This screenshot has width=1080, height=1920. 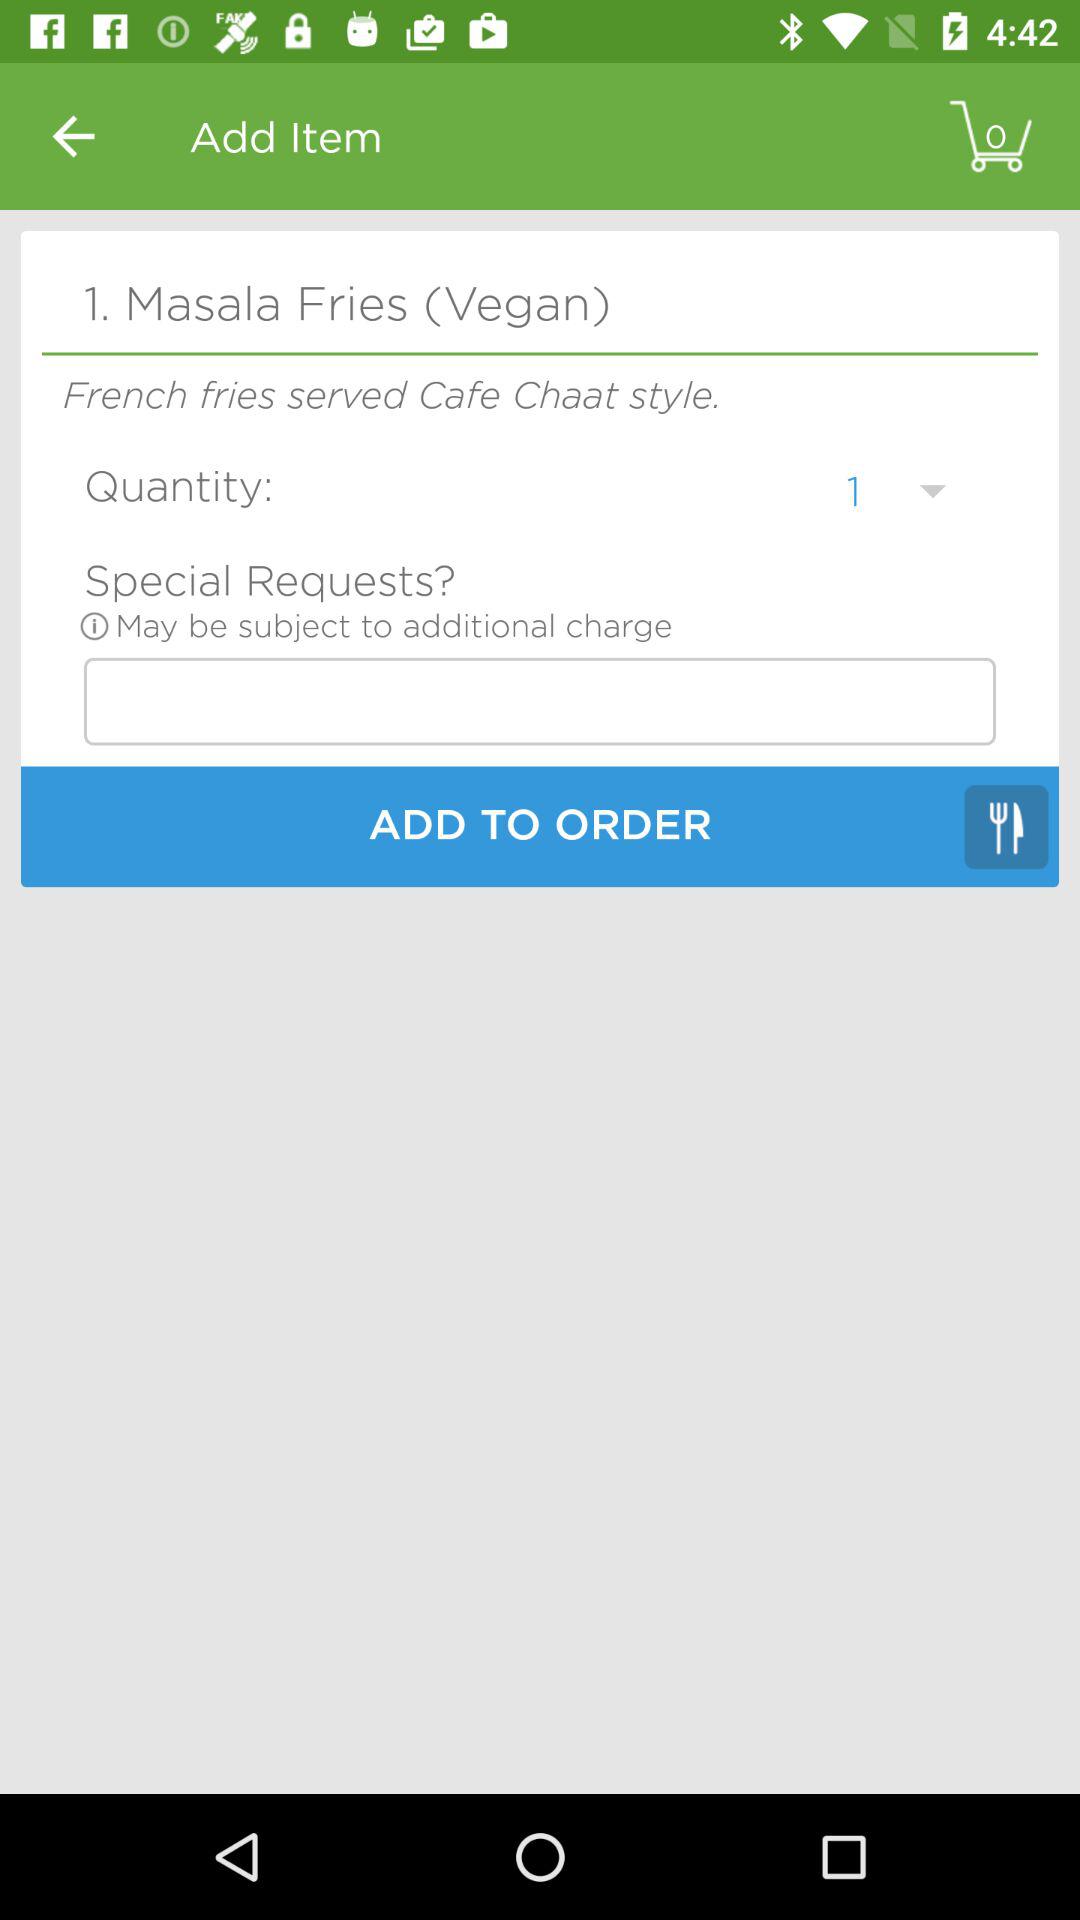 What do you see at coordinates (540, 829) in the screenshot?
I see `swipe until add to order` at bounding box center [540, 829].